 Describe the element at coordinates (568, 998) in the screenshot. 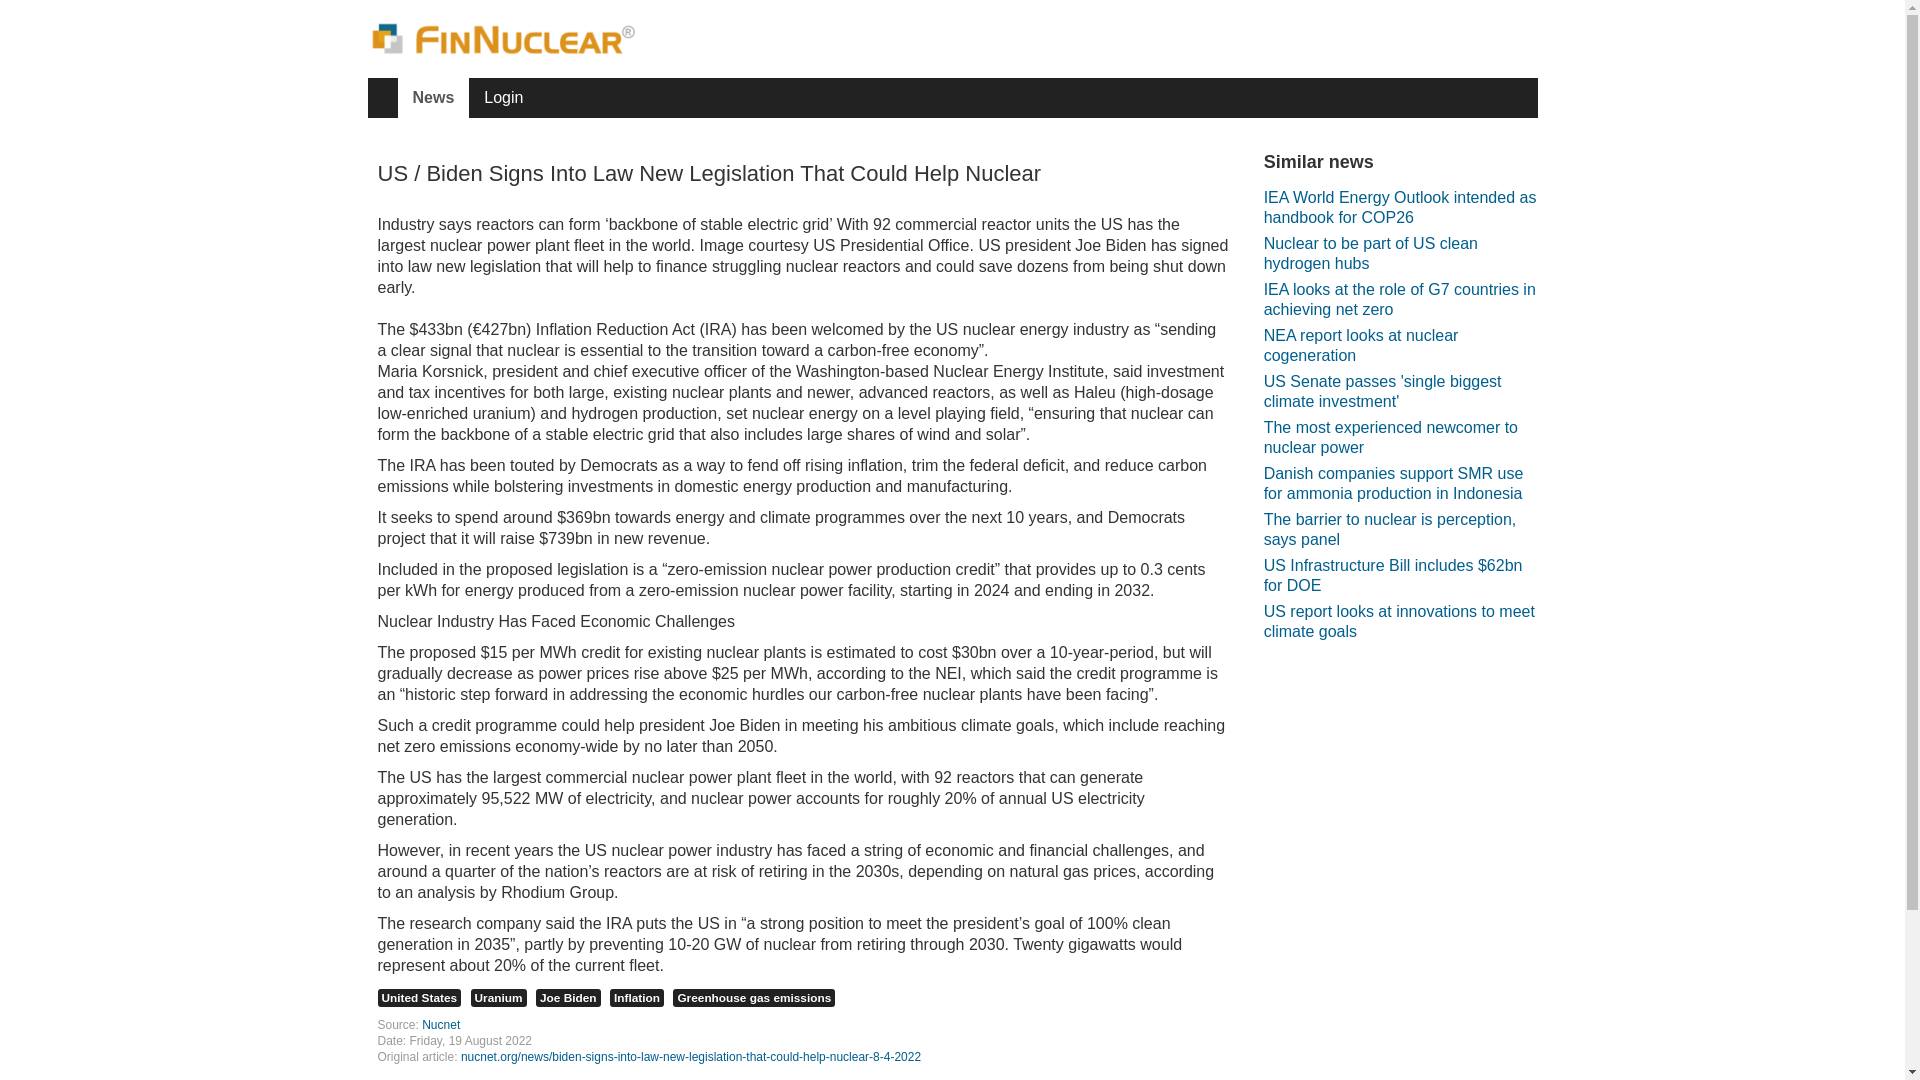

I see `Joe Biden` at that location.